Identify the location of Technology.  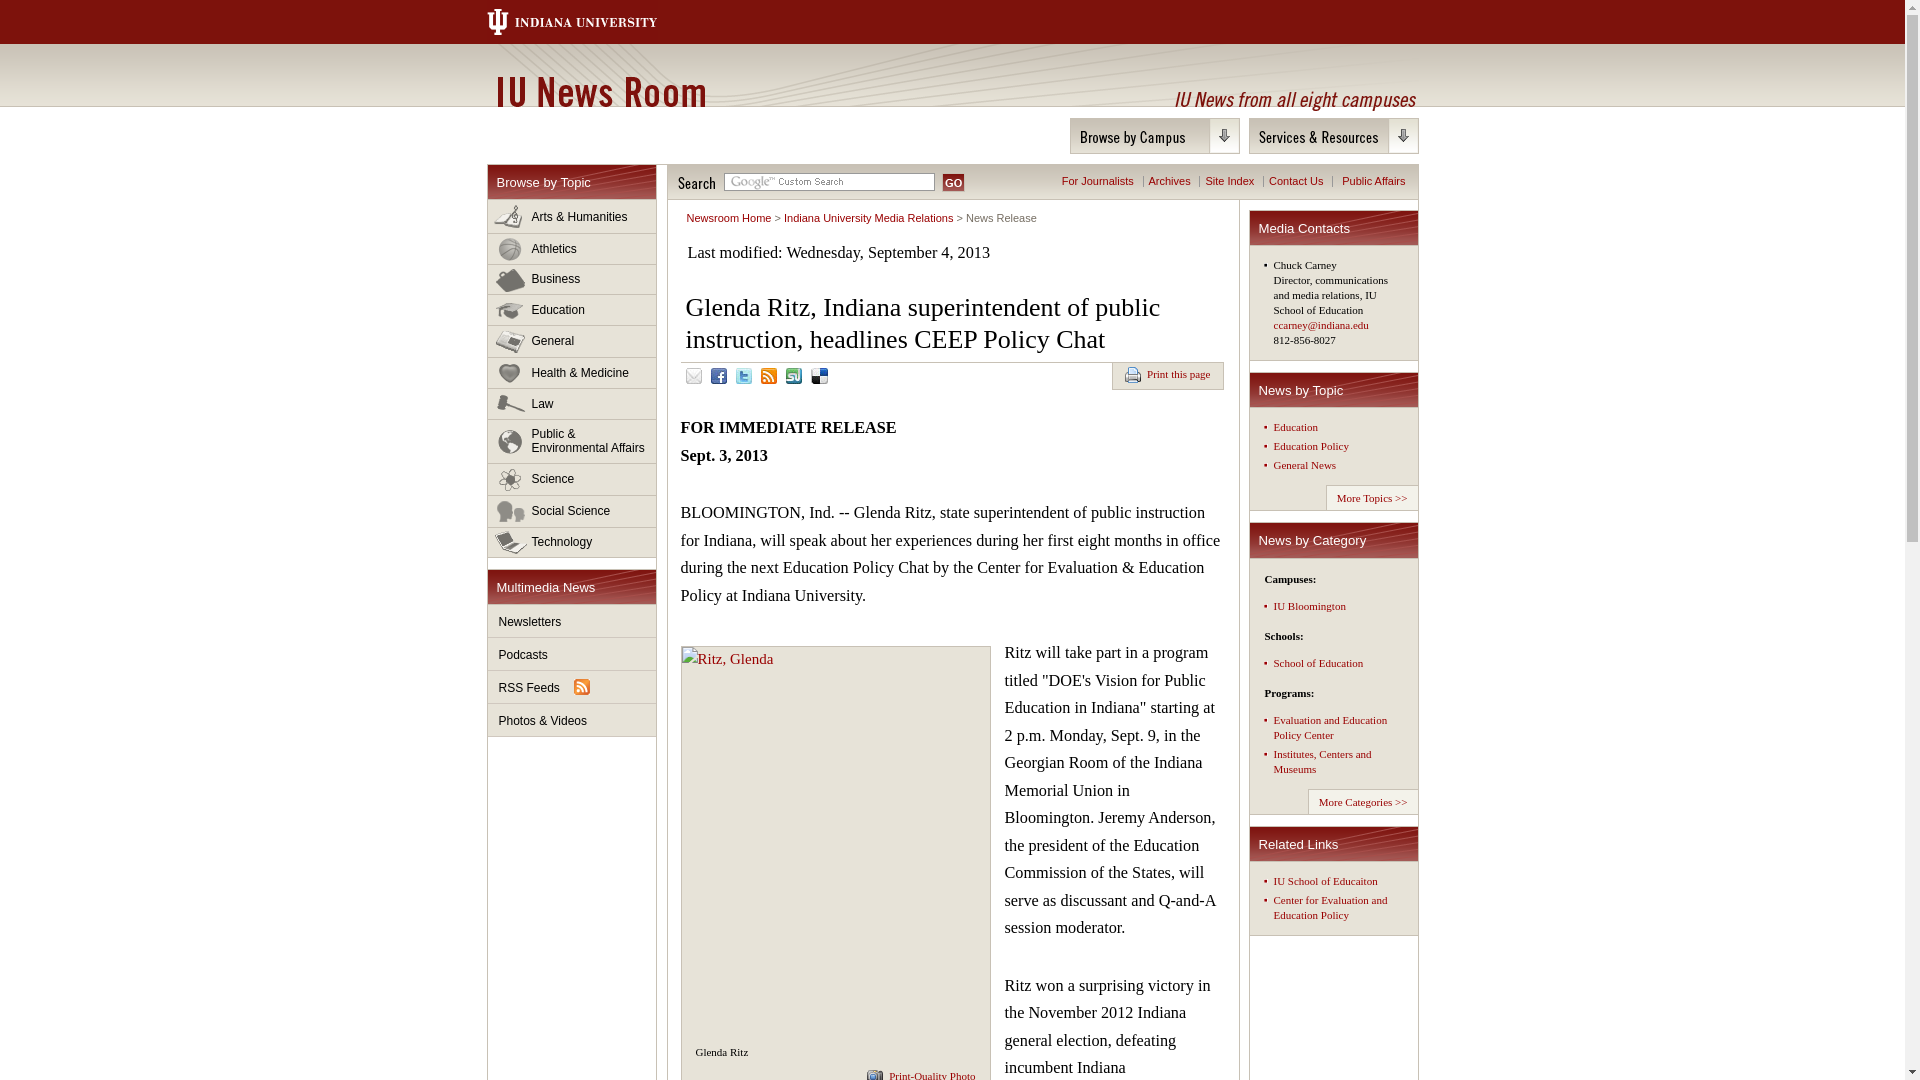
(572, 542).